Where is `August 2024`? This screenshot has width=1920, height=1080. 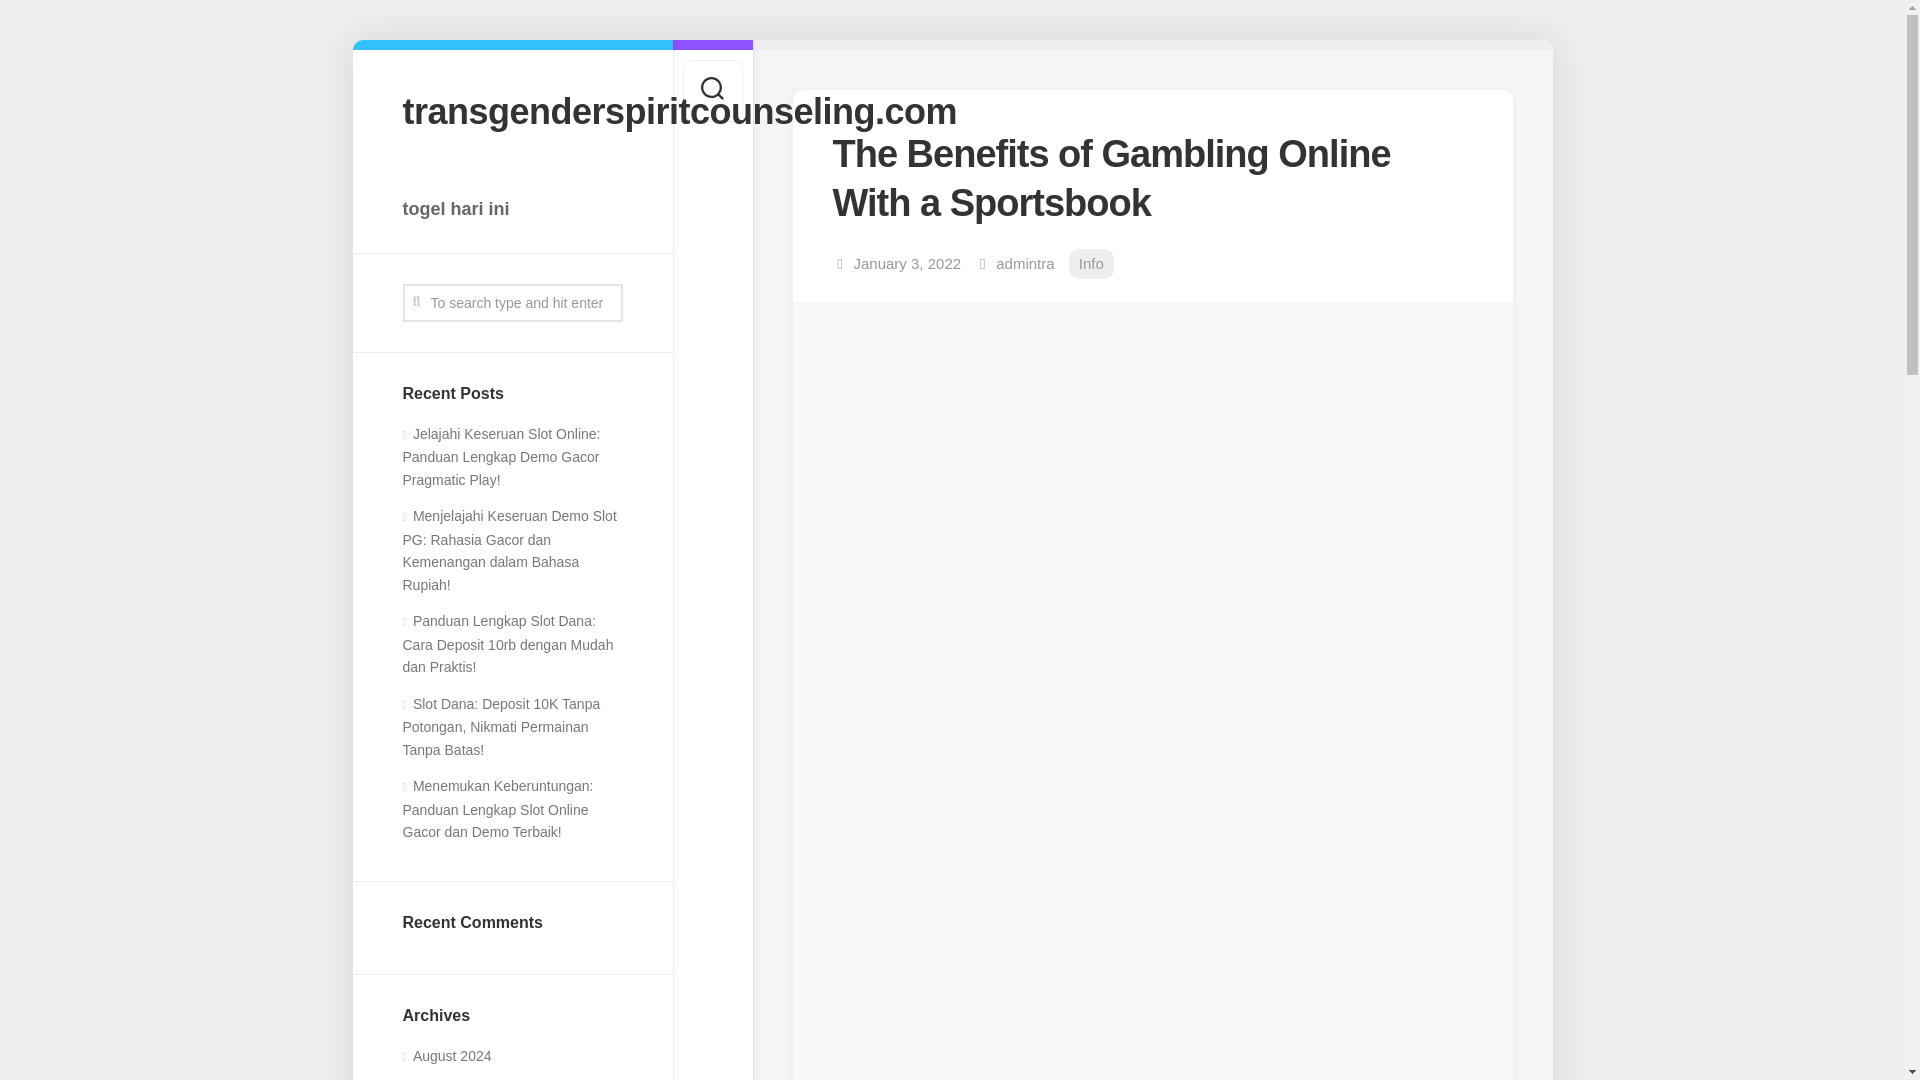 August 2024 is located at coordinates (446, 1055).